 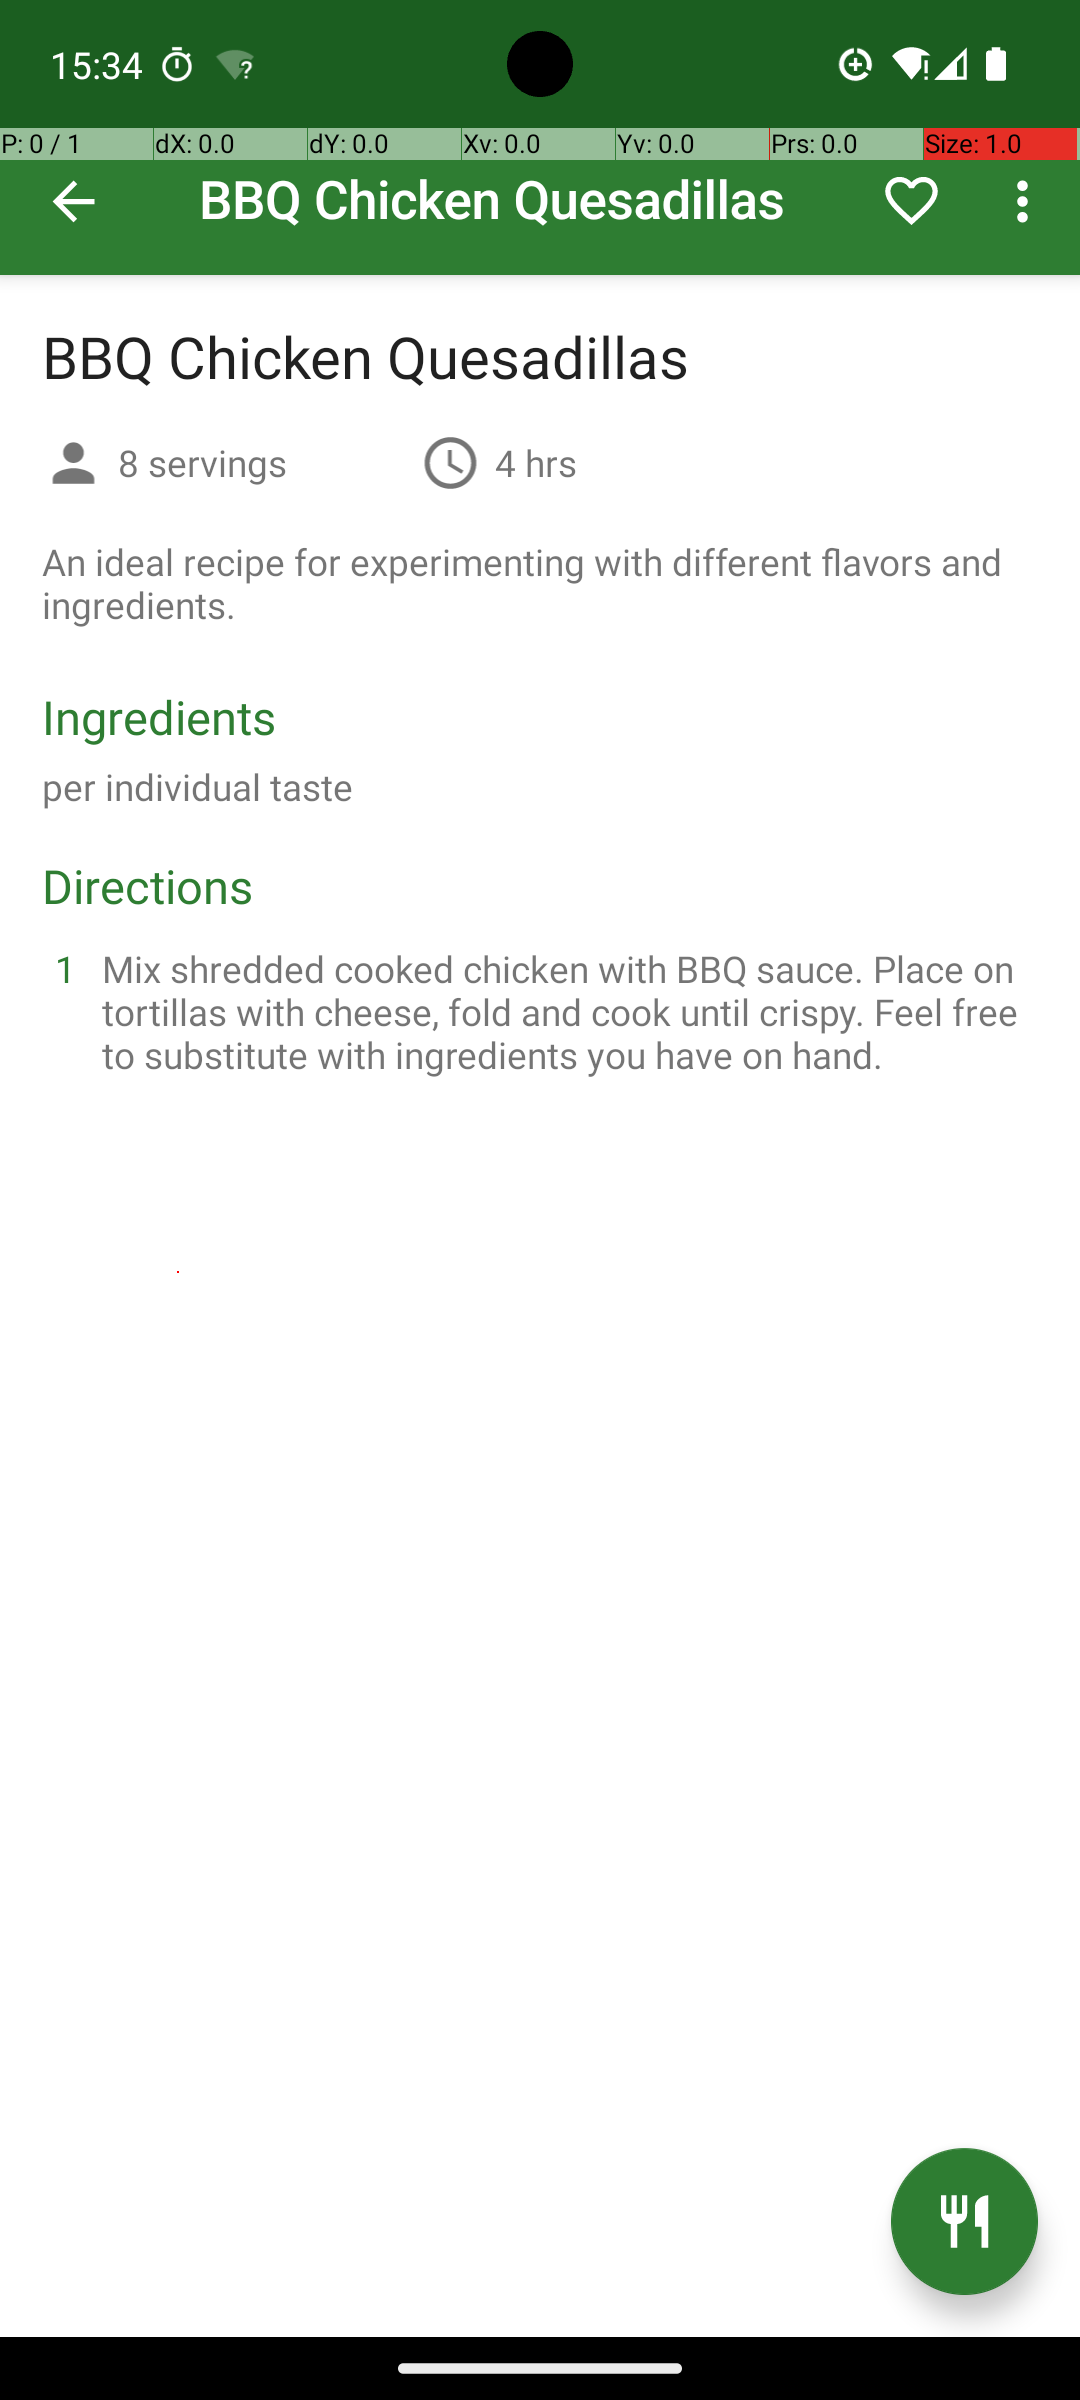 I want to click on Mix shredded cooked chicken with BBQ sauce. Place on tortillas with cheese, fold and cook until crispy. Feel free to substitute with ingredients you have on hand., so click(x=564, y=1012).